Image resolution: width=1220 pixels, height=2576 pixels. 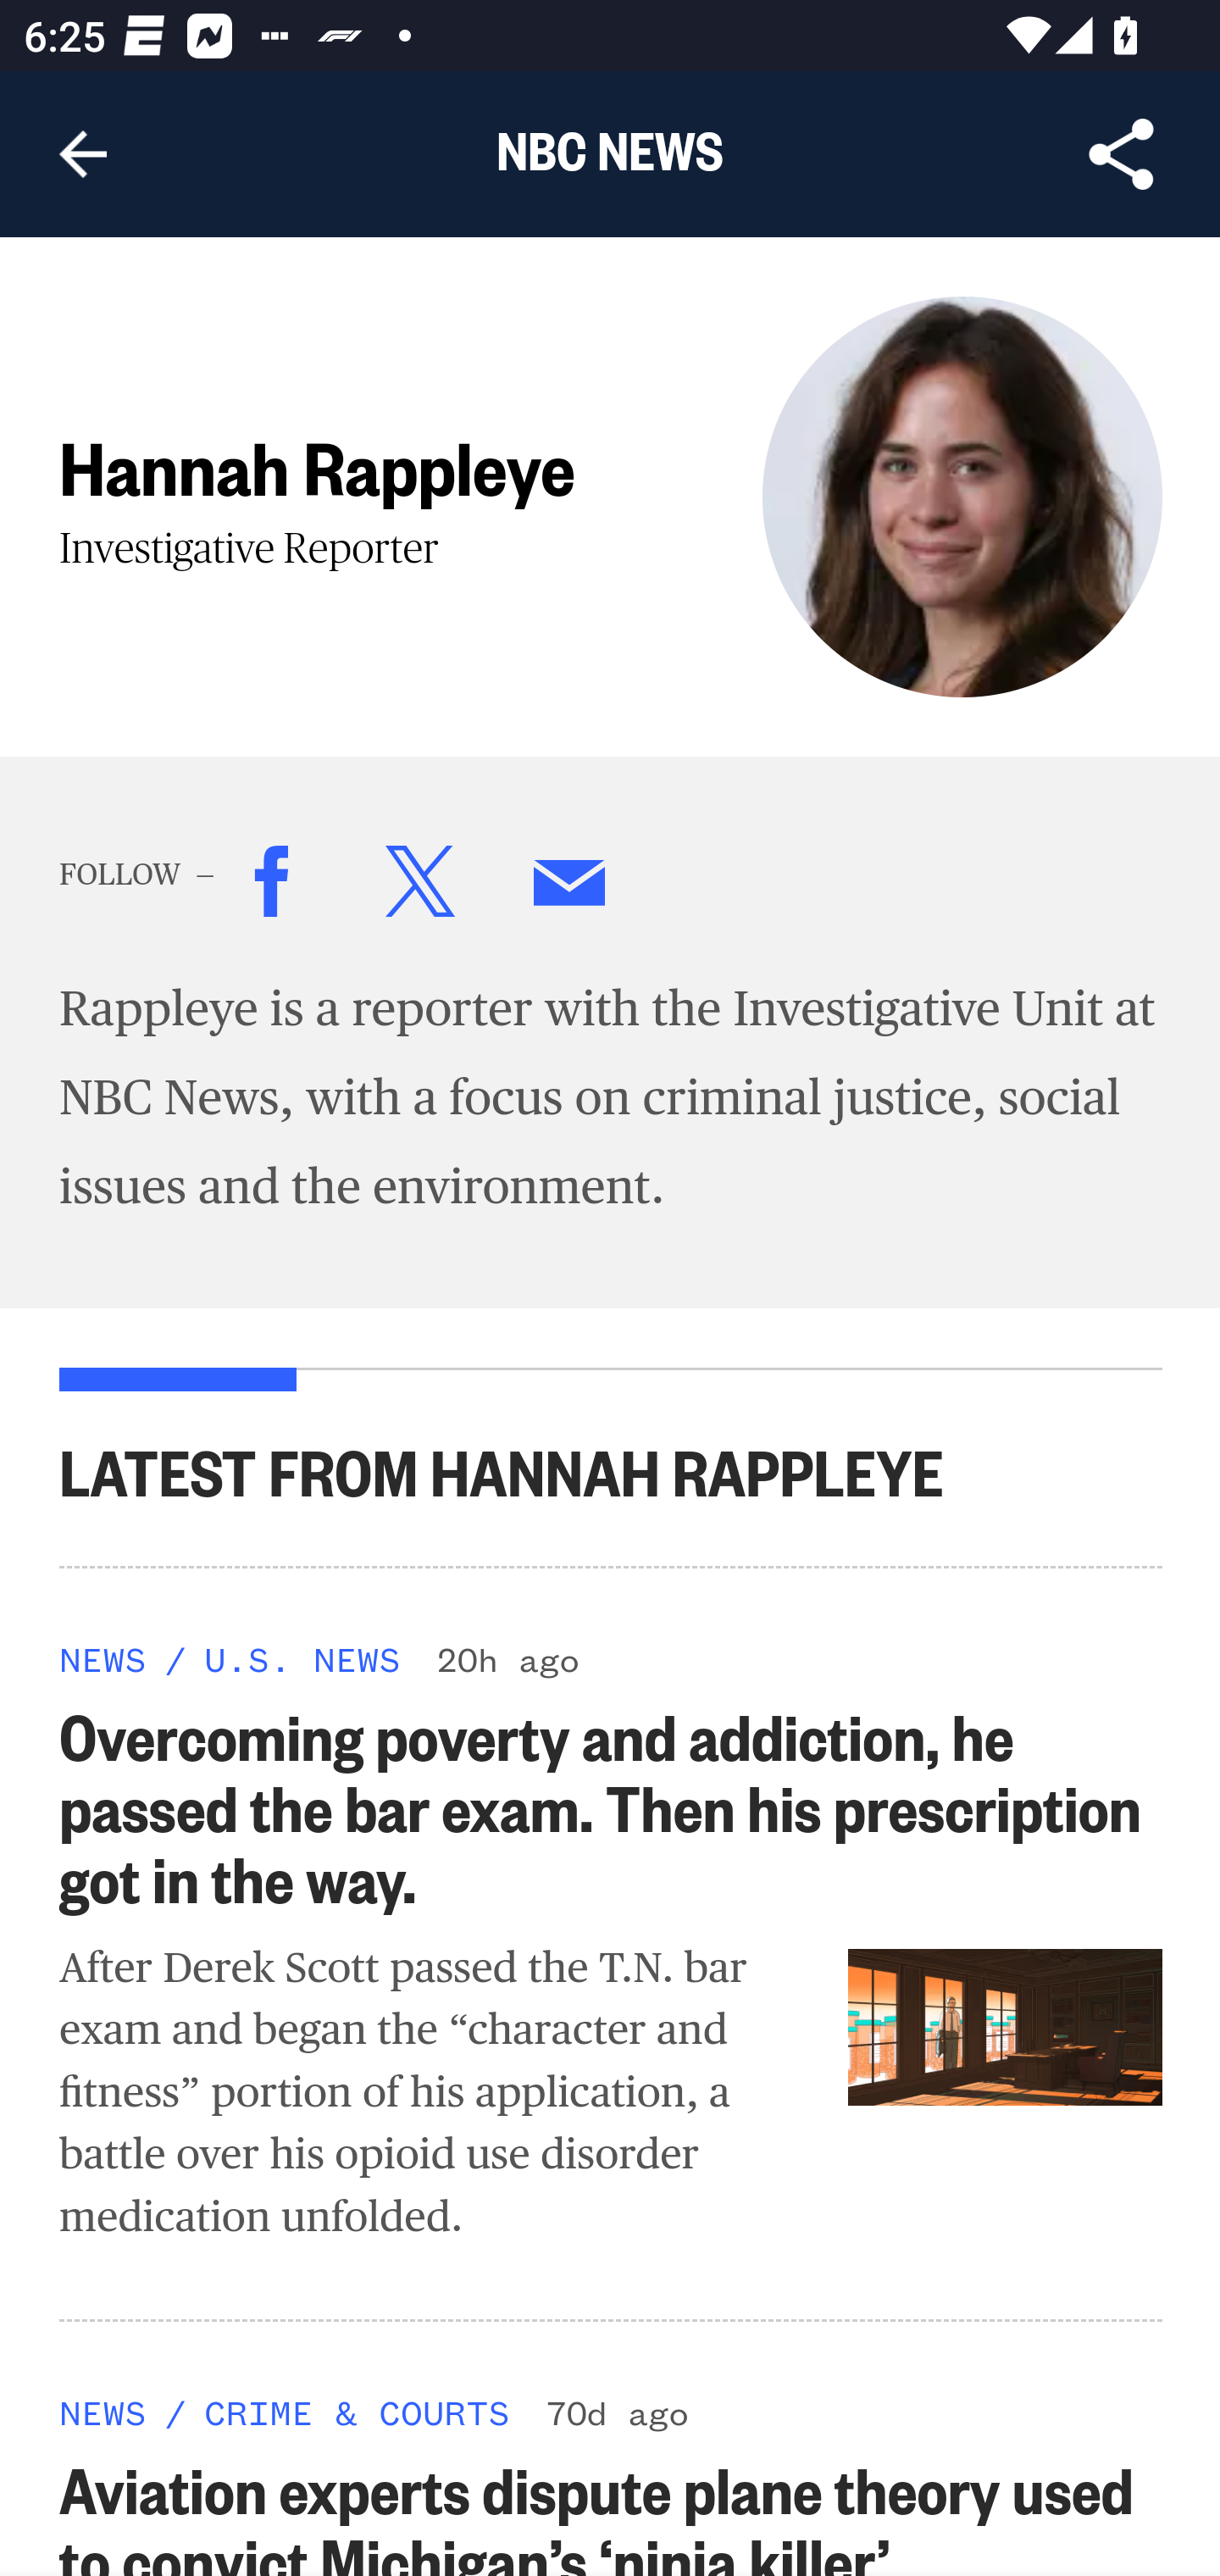 I want to click on Navigate up, so click(x=83, y=154).